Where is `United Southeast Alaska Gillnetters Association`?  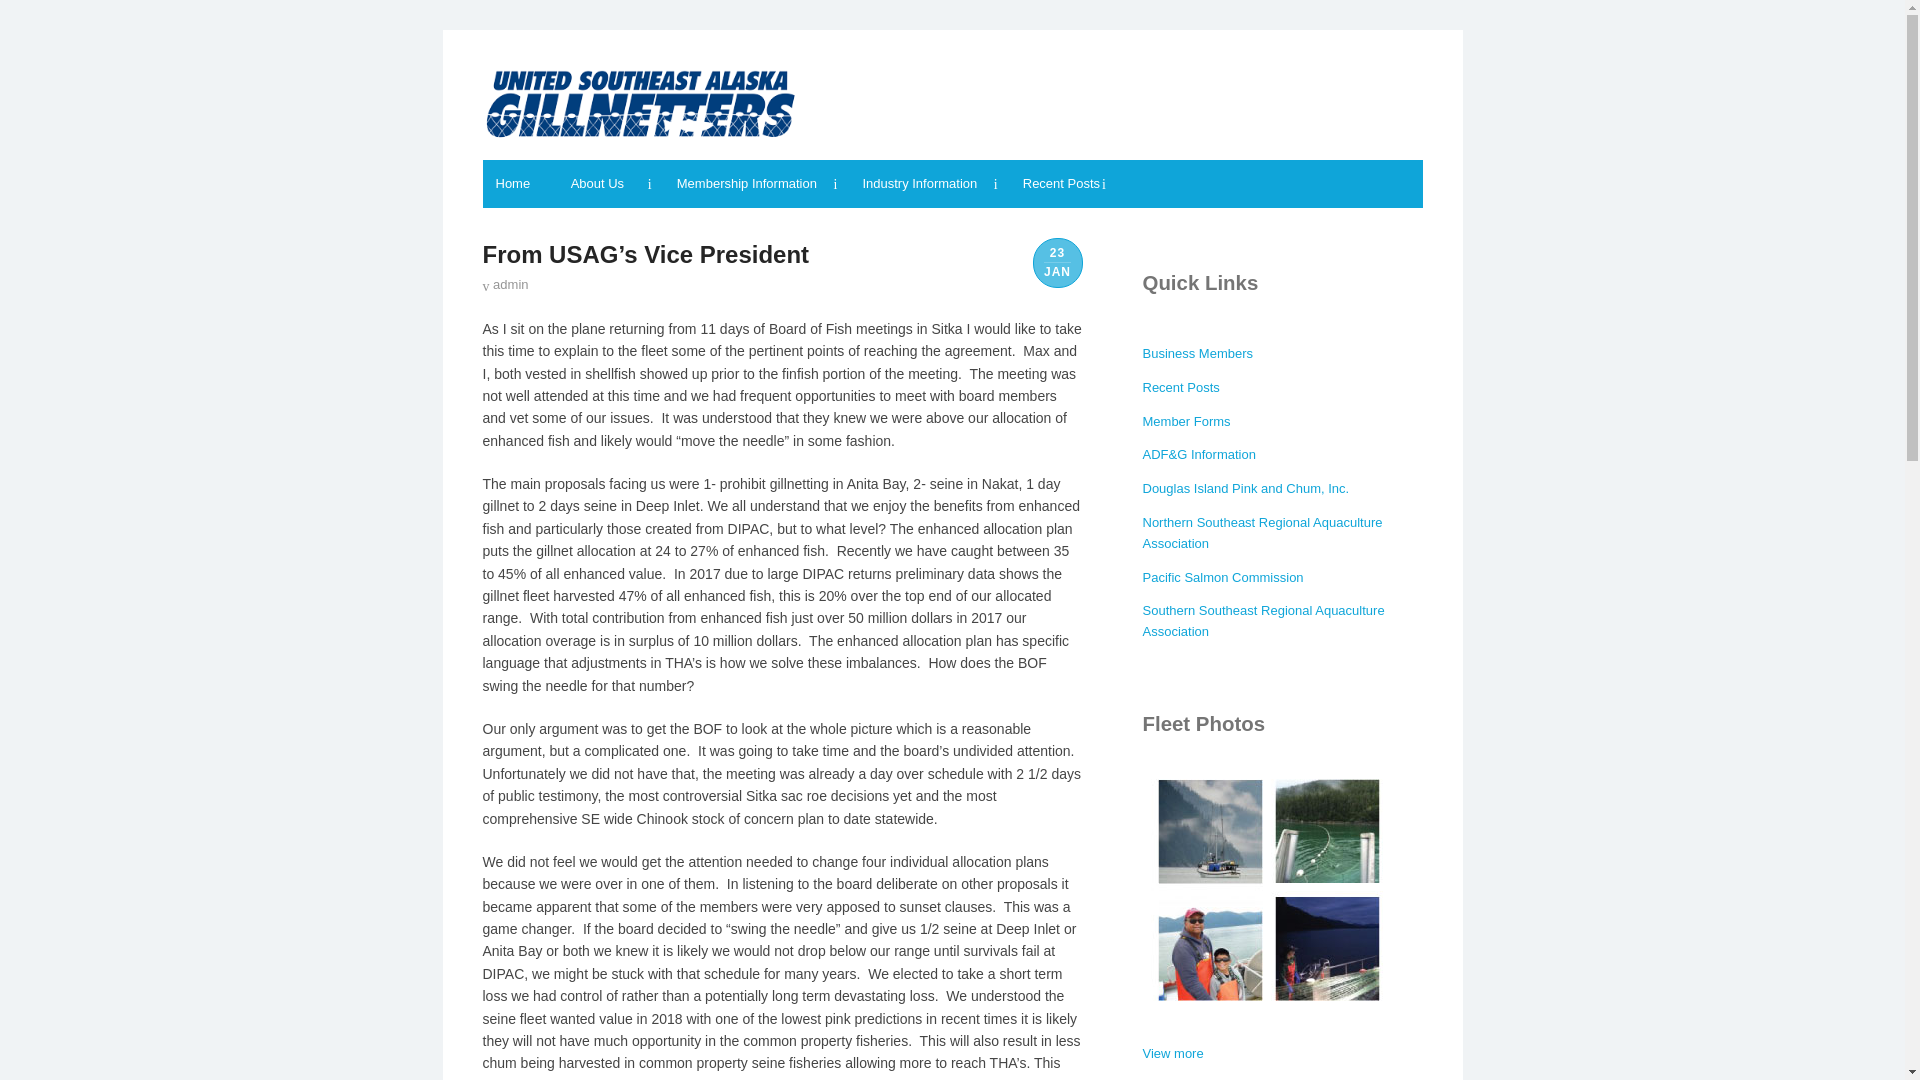 United Southeast Alaska Gillnetters Association is located at coordinates (638, 102).